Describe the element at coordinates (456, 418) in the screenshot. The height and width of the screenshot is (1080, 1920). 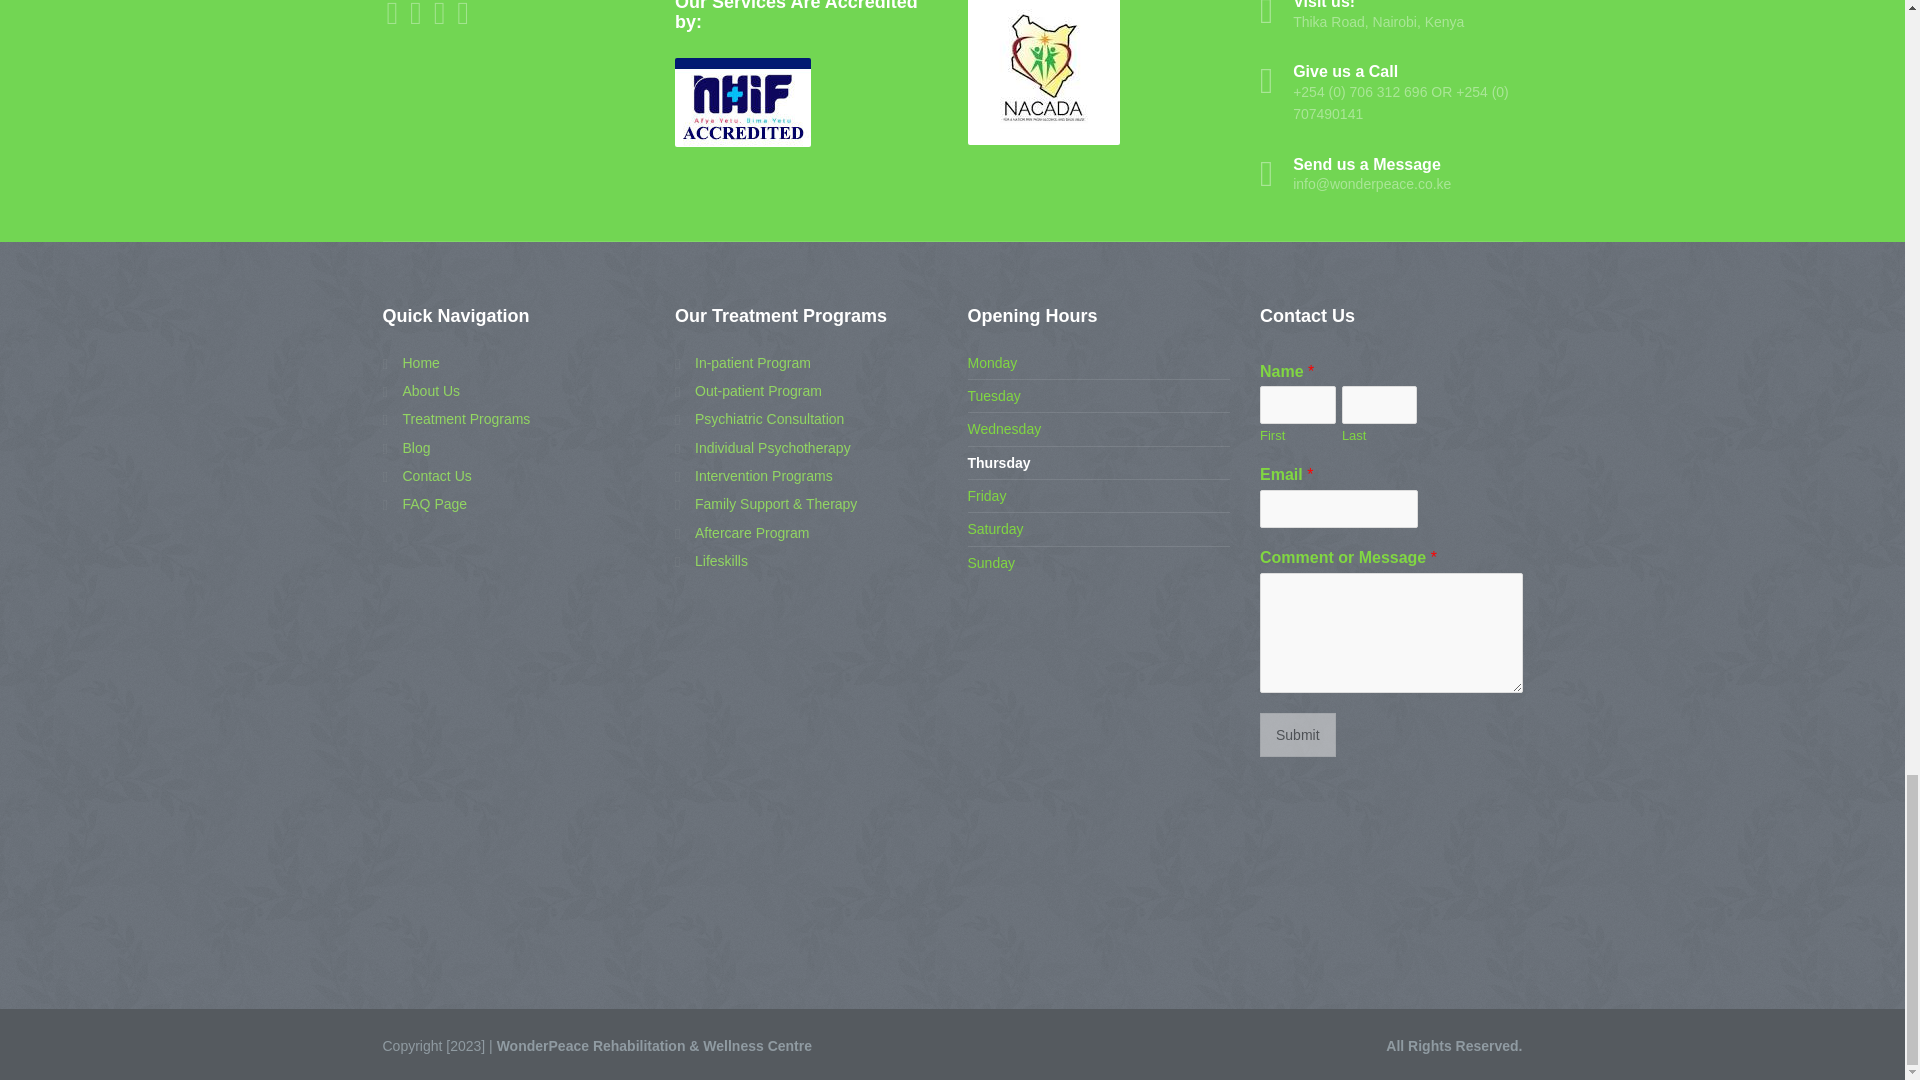
I see `Treatment Programs` at that location.